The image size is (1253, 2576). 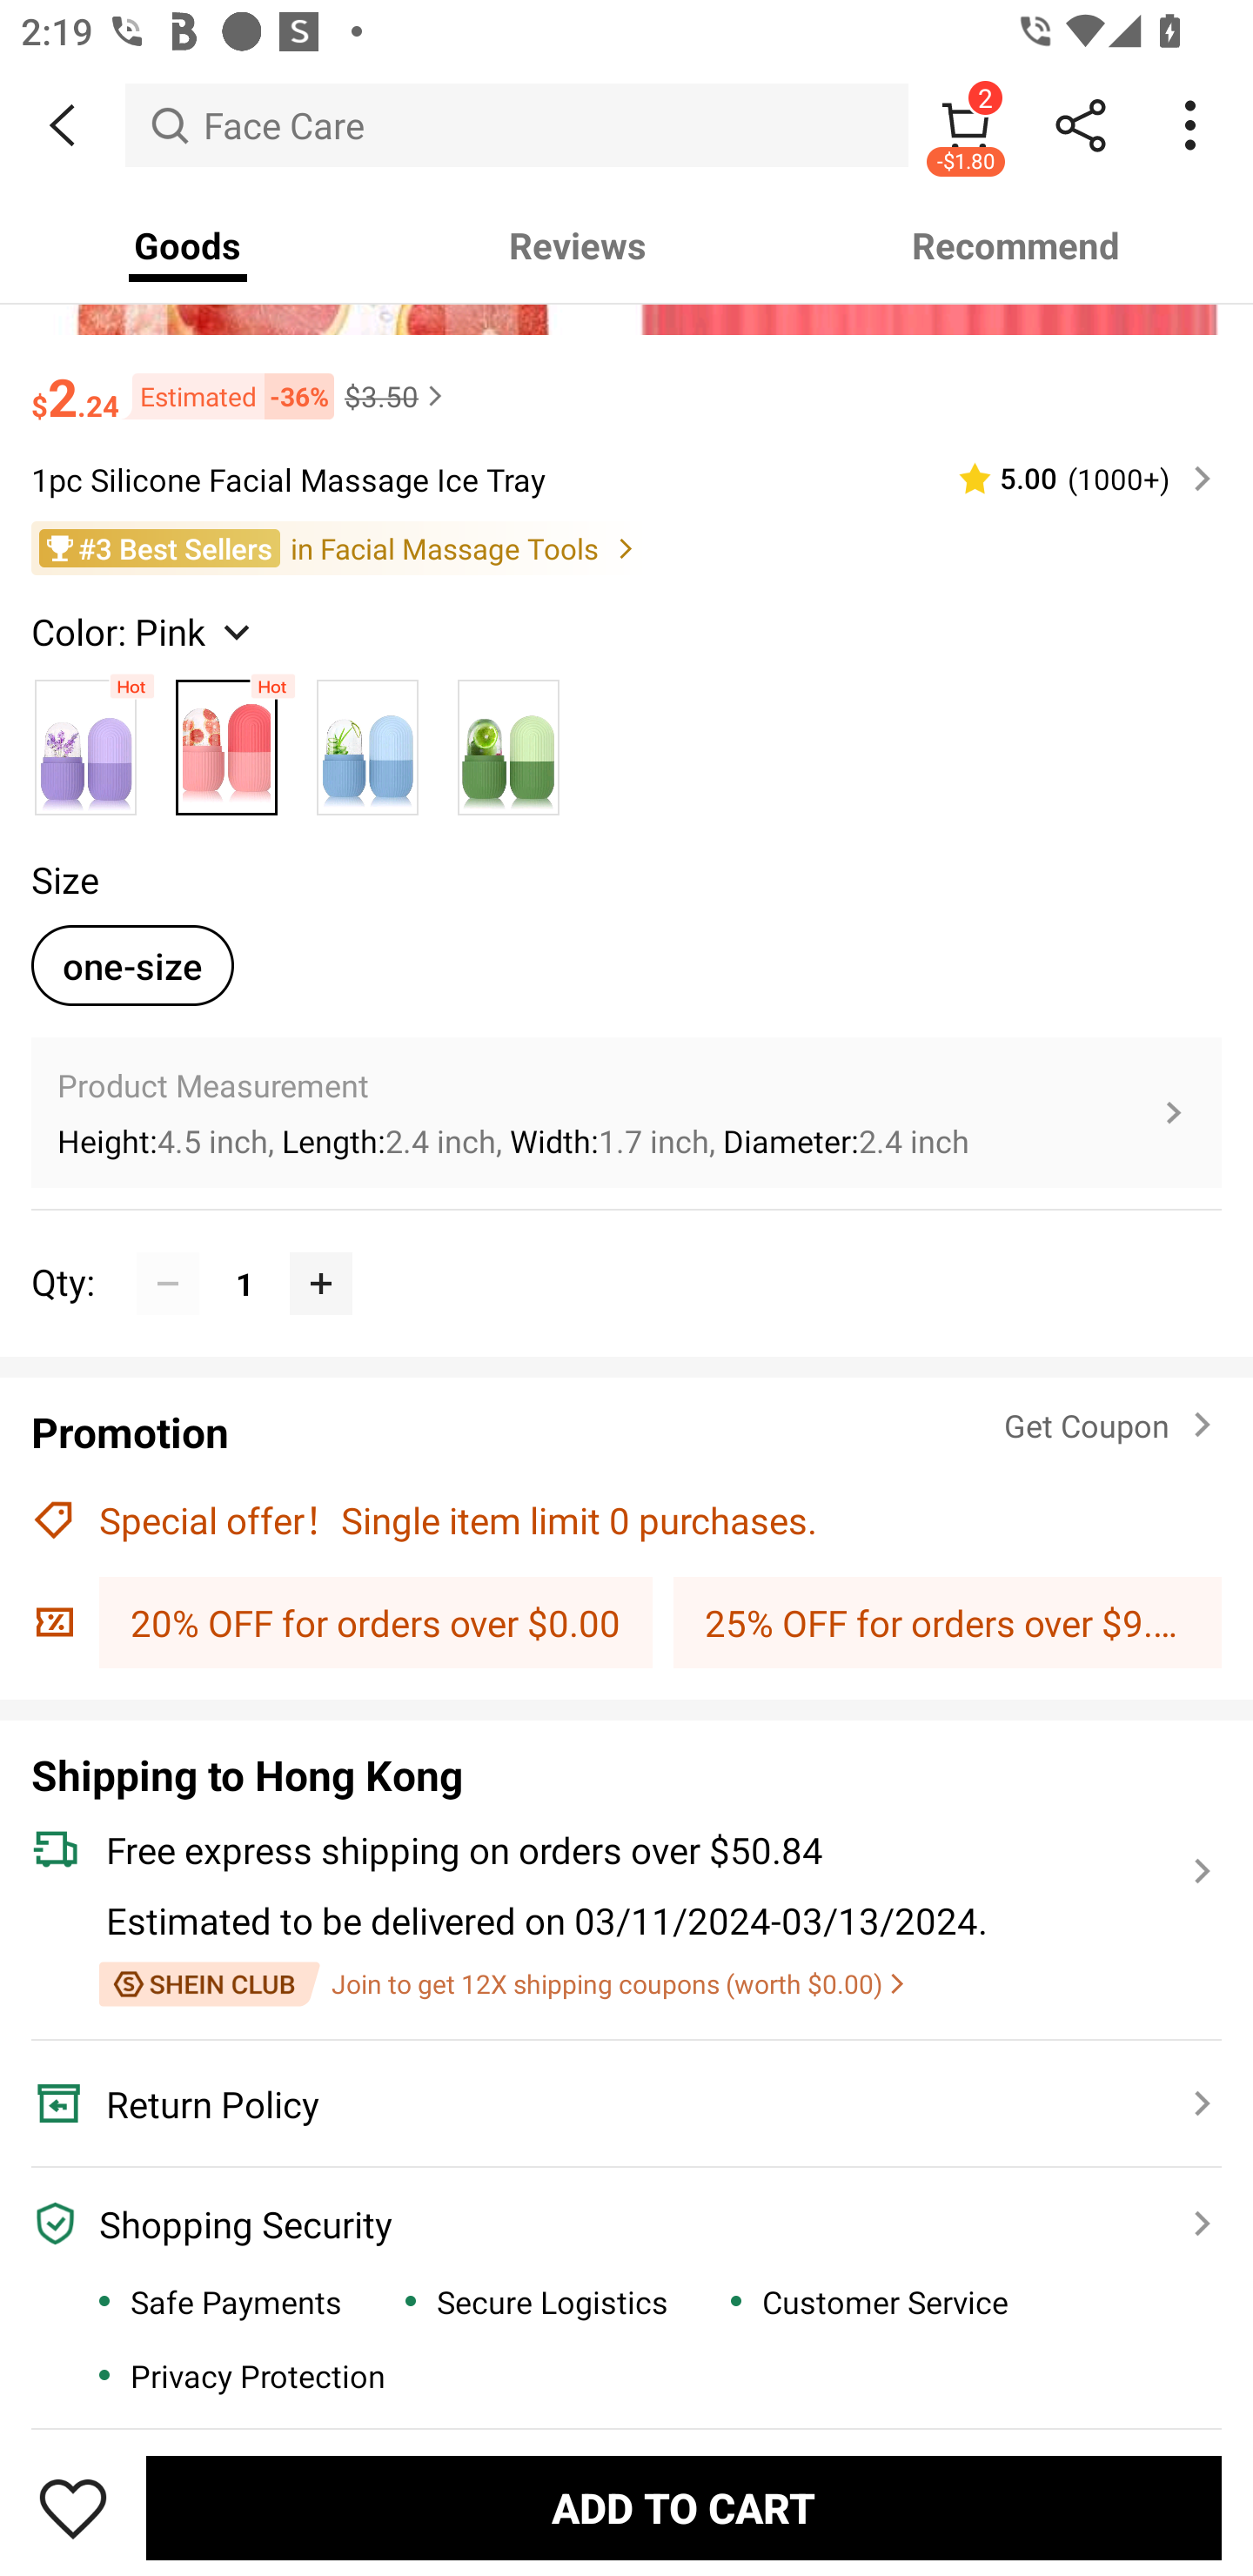 What do you see at coordinates (626, 1250) in the screenshot?
I see `Qty: 1` at bounding box center [626, 1250].